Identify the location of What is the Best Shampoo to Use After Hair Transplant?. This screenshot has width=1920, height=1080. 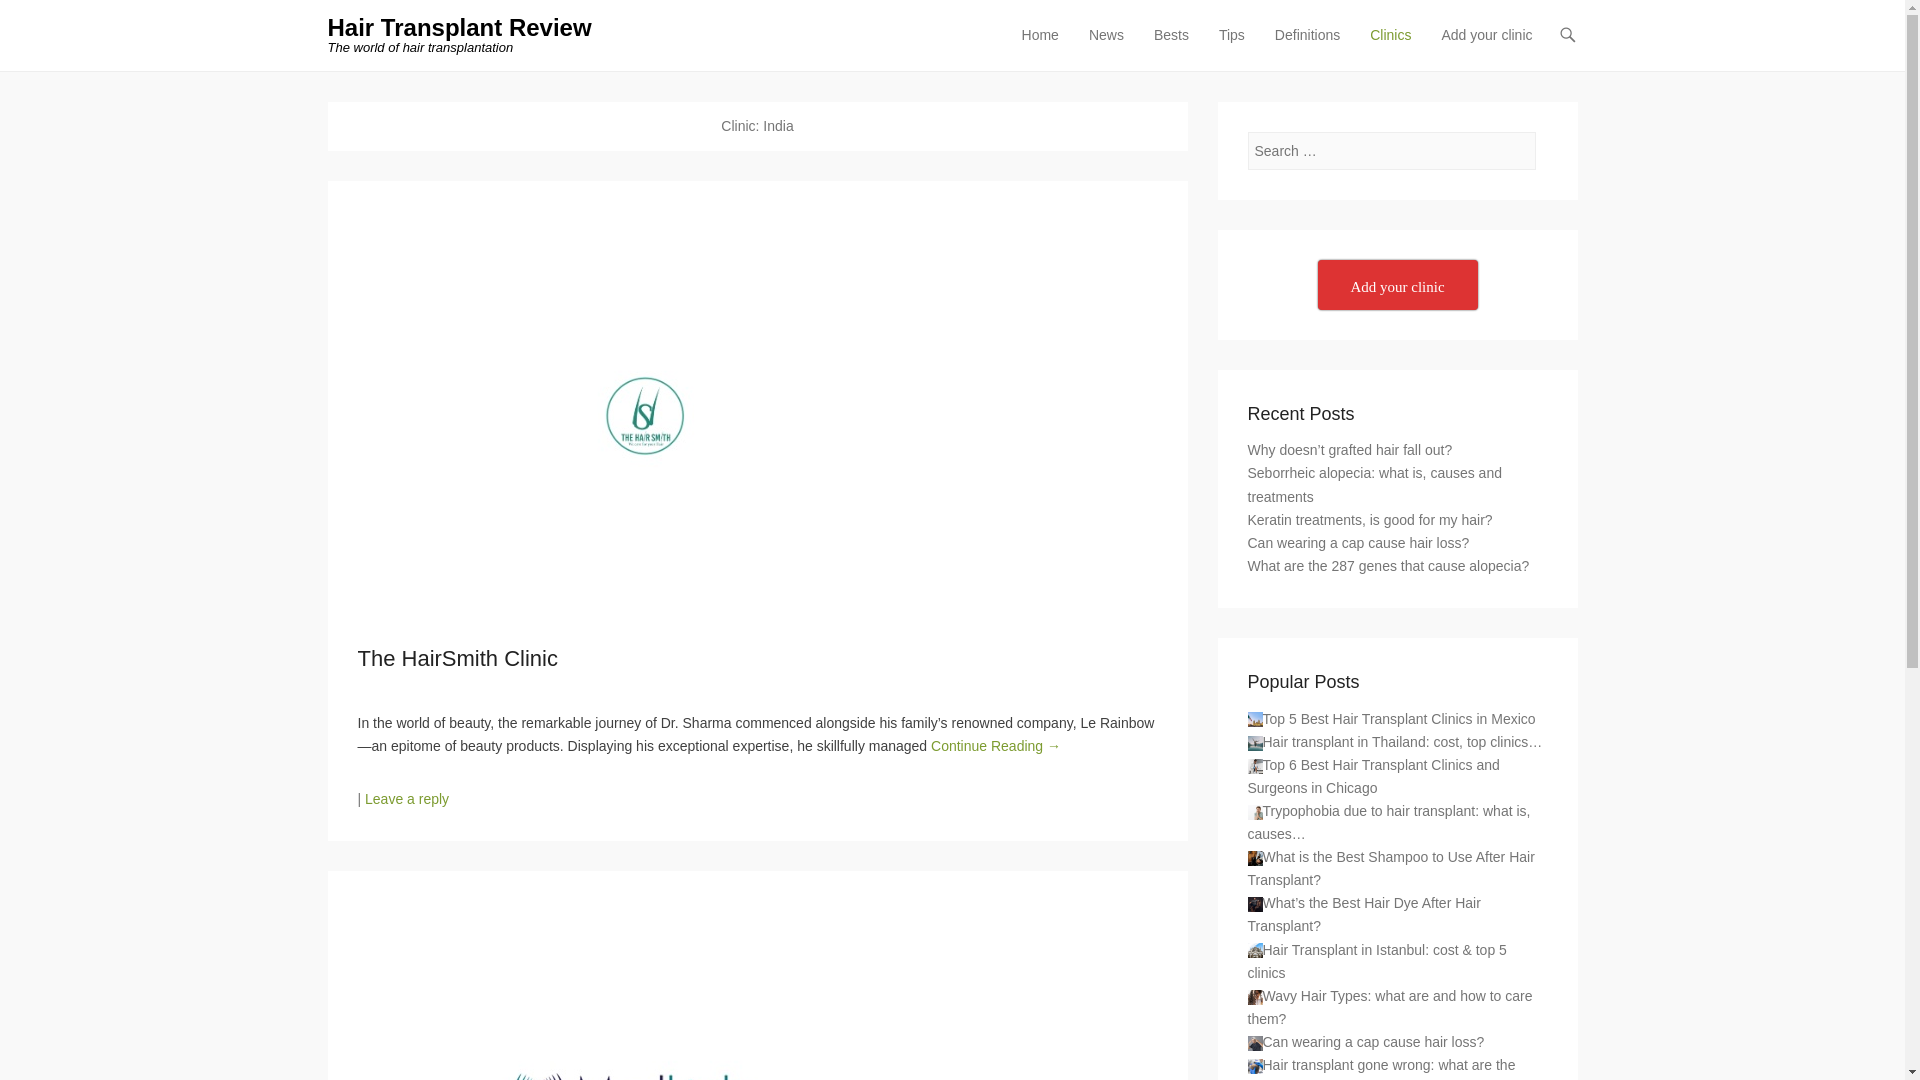
(1256, 858).